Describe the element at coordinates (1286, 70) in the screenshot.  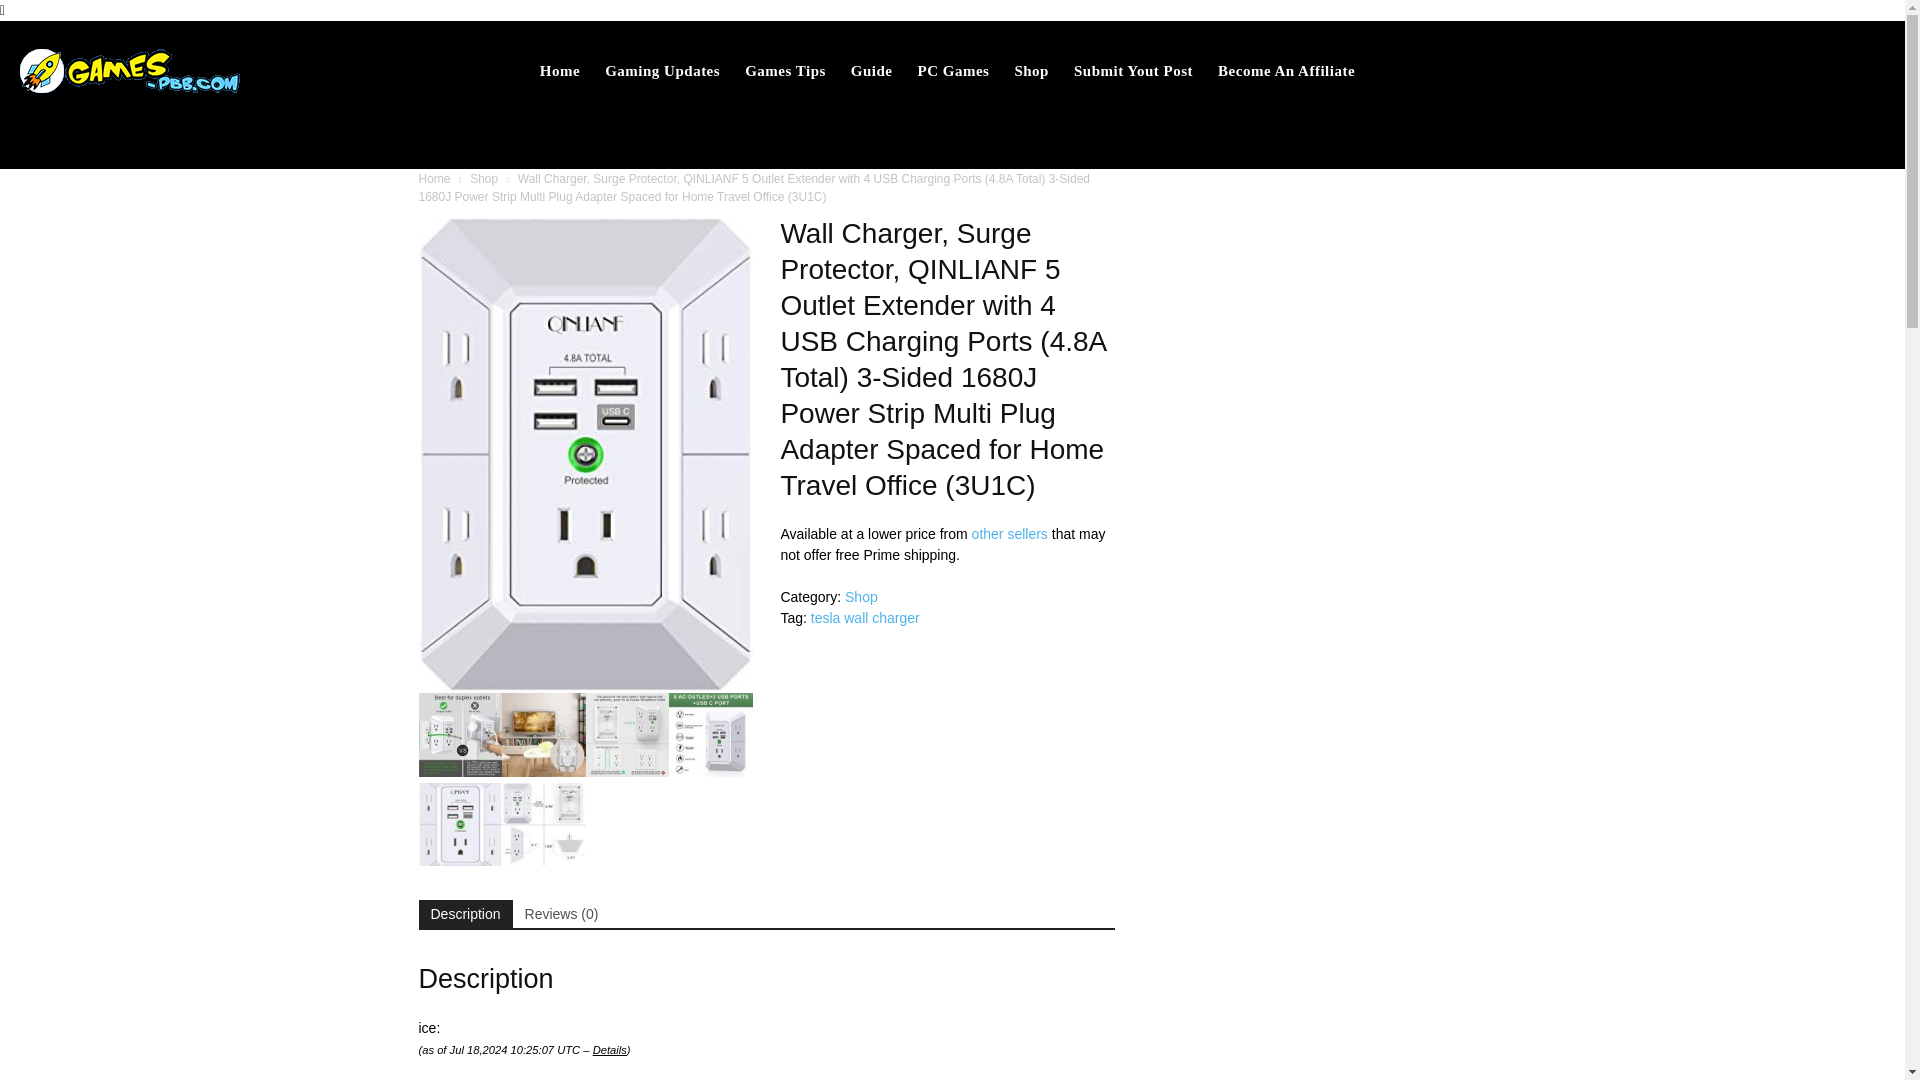
I see `Become An Affiliate` at that location.